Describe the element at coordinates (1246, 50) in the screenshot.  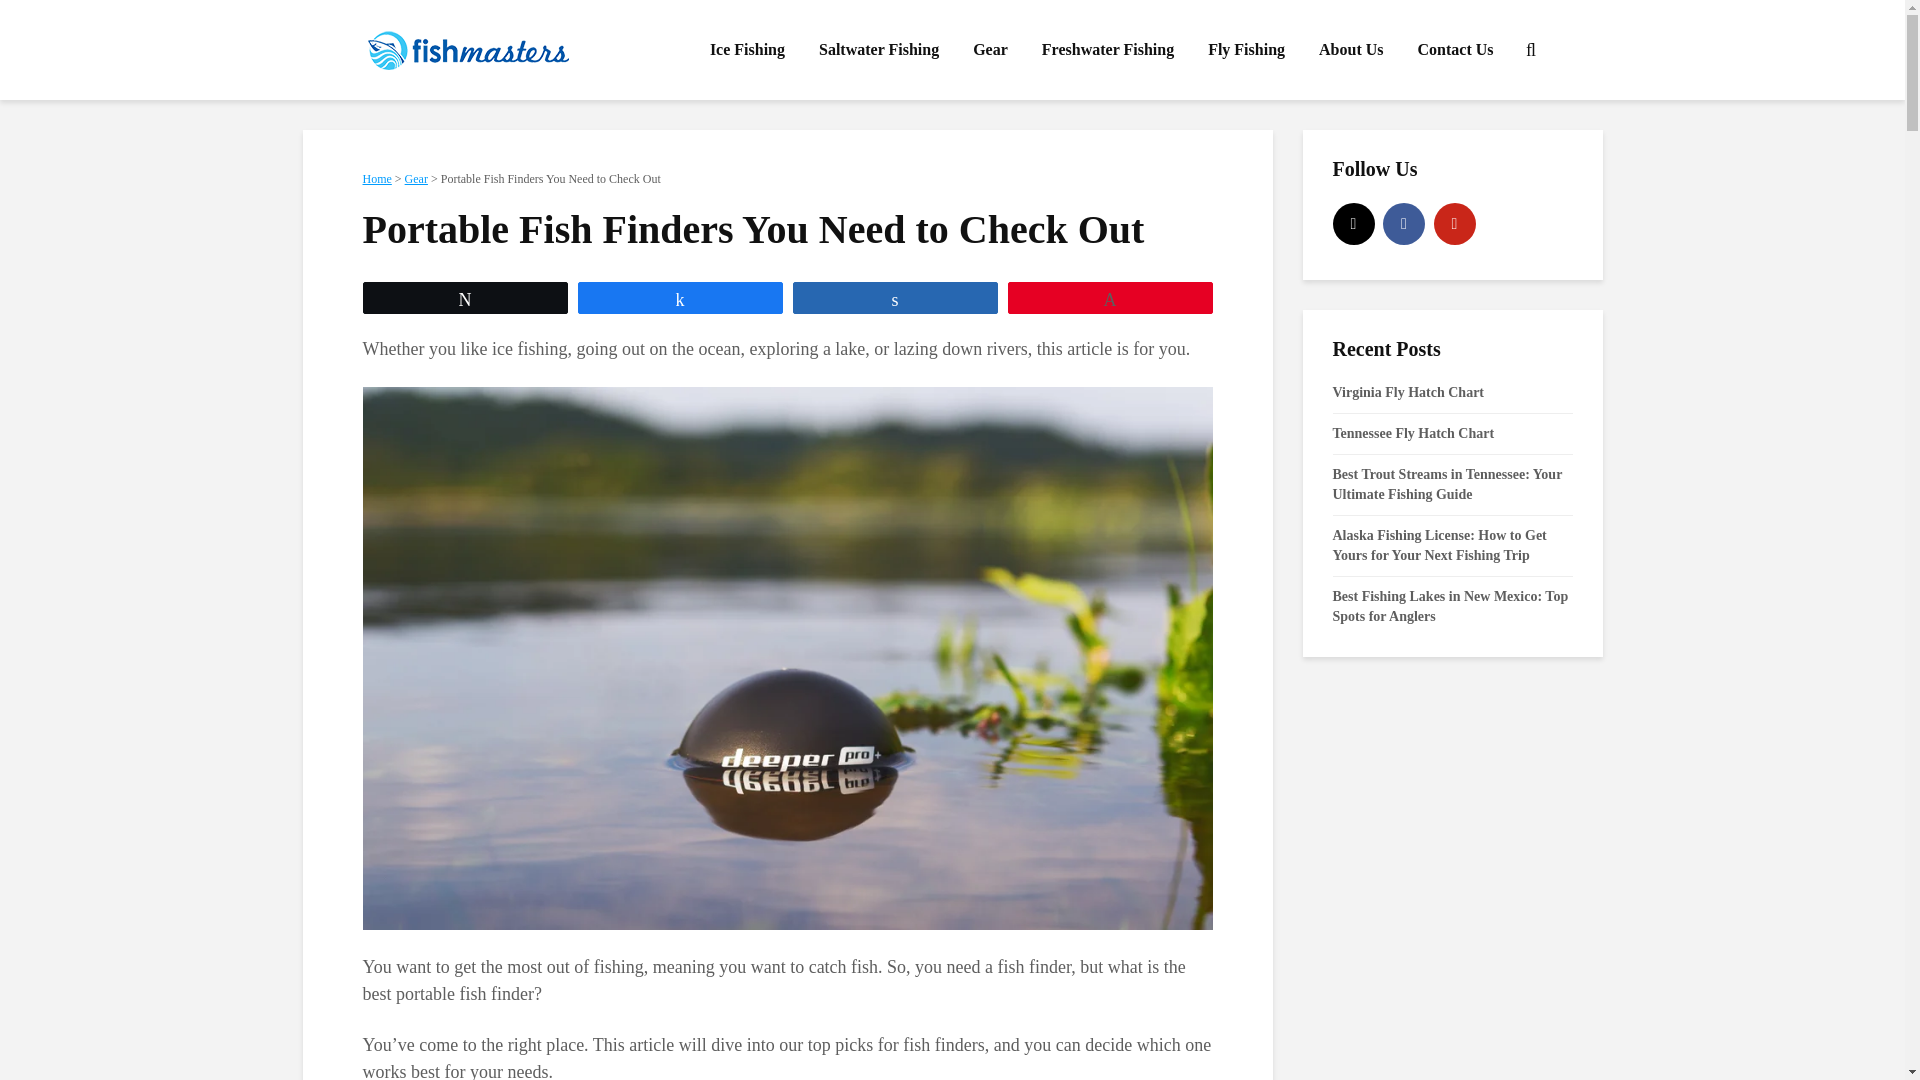
I see `Fly Fishing` at that location.